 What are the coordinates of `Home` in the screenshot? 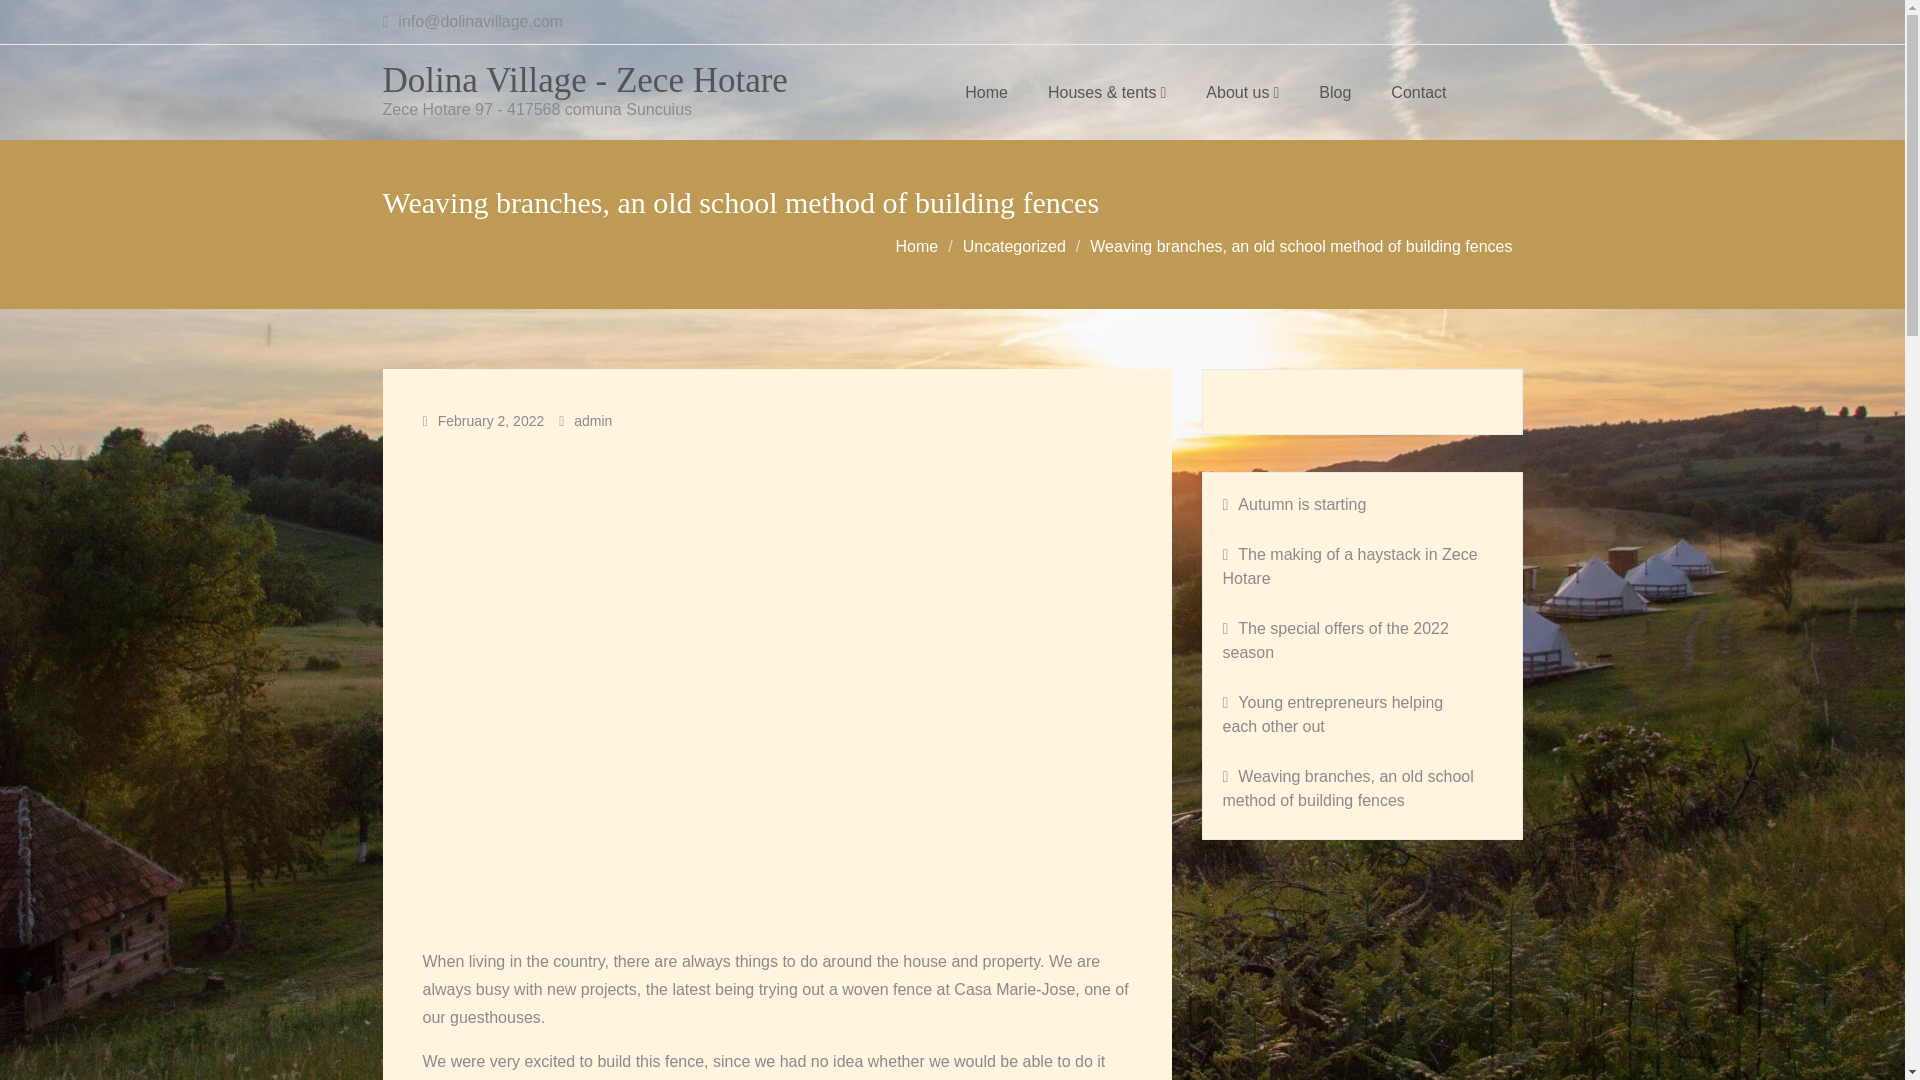 It's located at (986, 92).